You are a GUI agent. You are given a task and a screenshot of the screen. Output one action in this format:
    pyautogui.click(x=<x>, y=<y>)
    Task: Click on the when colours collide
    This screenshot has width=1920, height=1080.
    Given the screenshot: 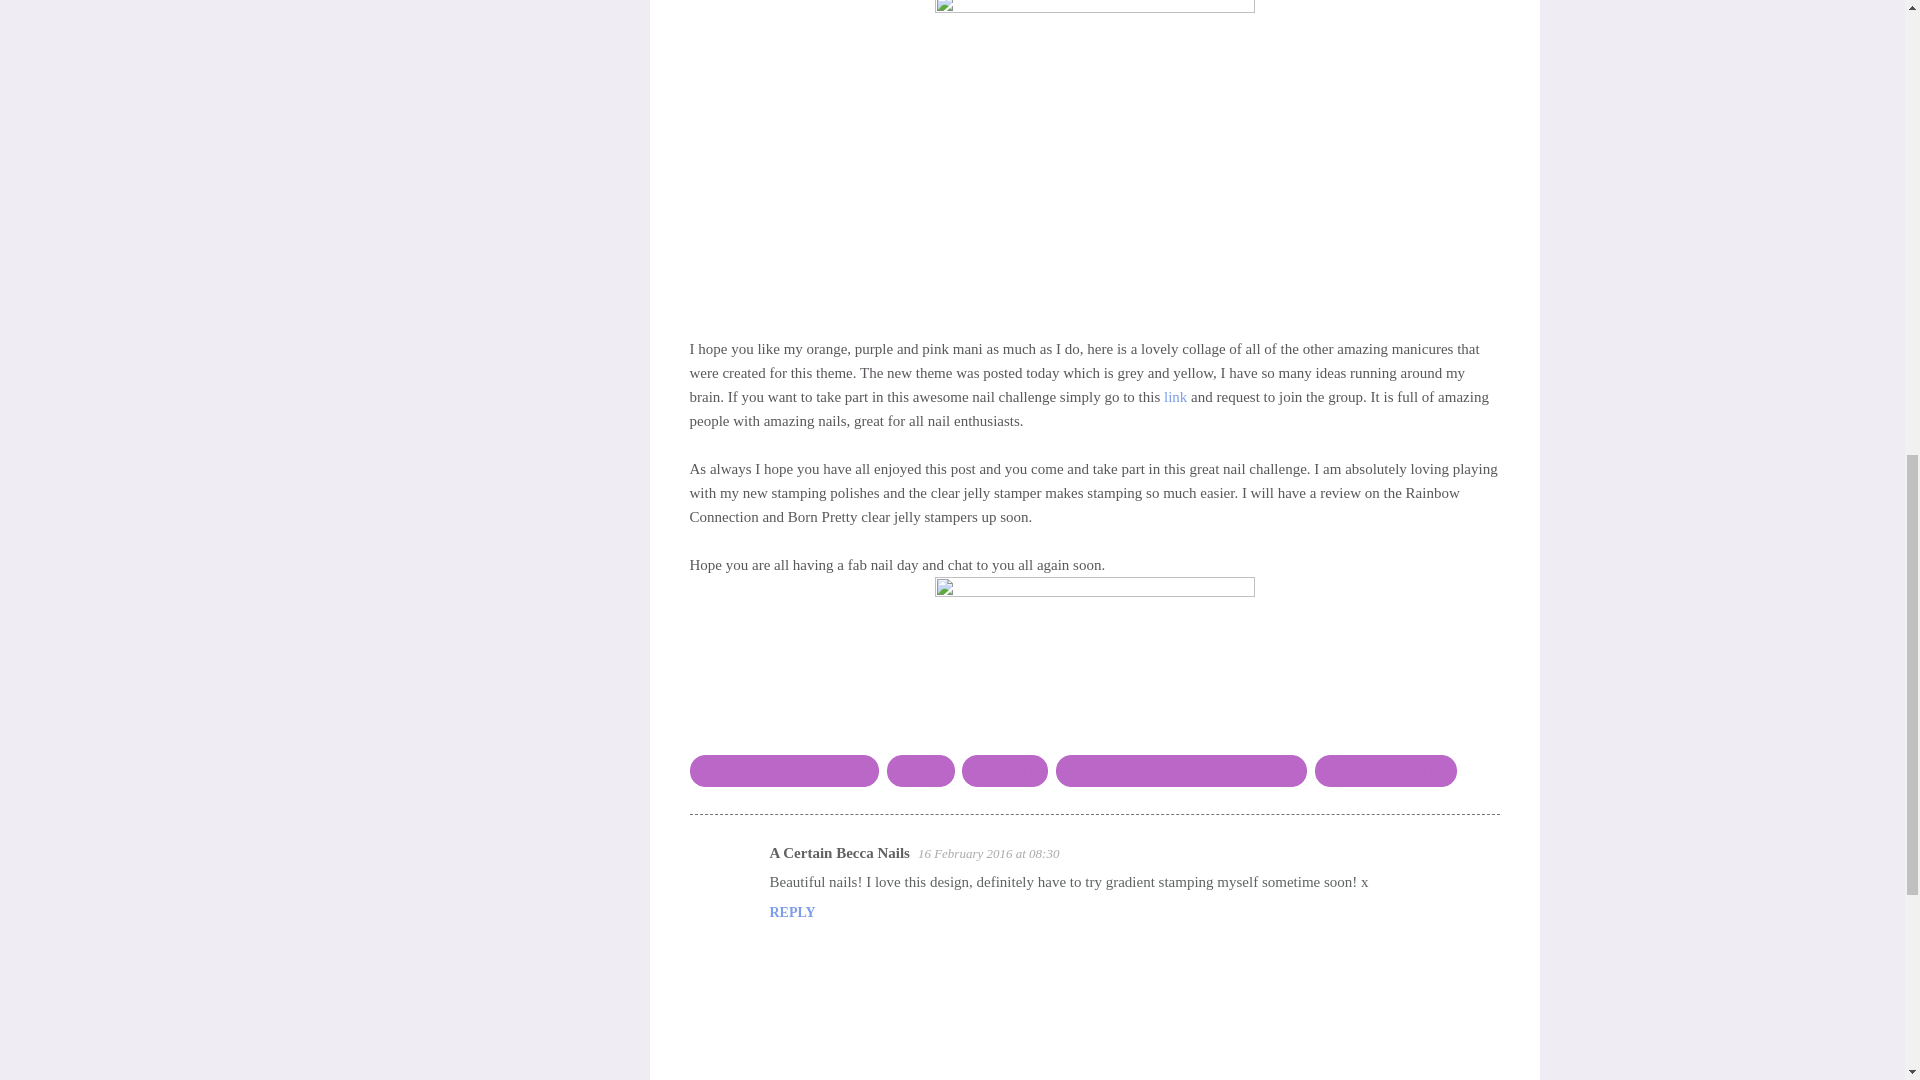 What is the action you would take?
    pyautogui.click(x=1385, y=770)
    